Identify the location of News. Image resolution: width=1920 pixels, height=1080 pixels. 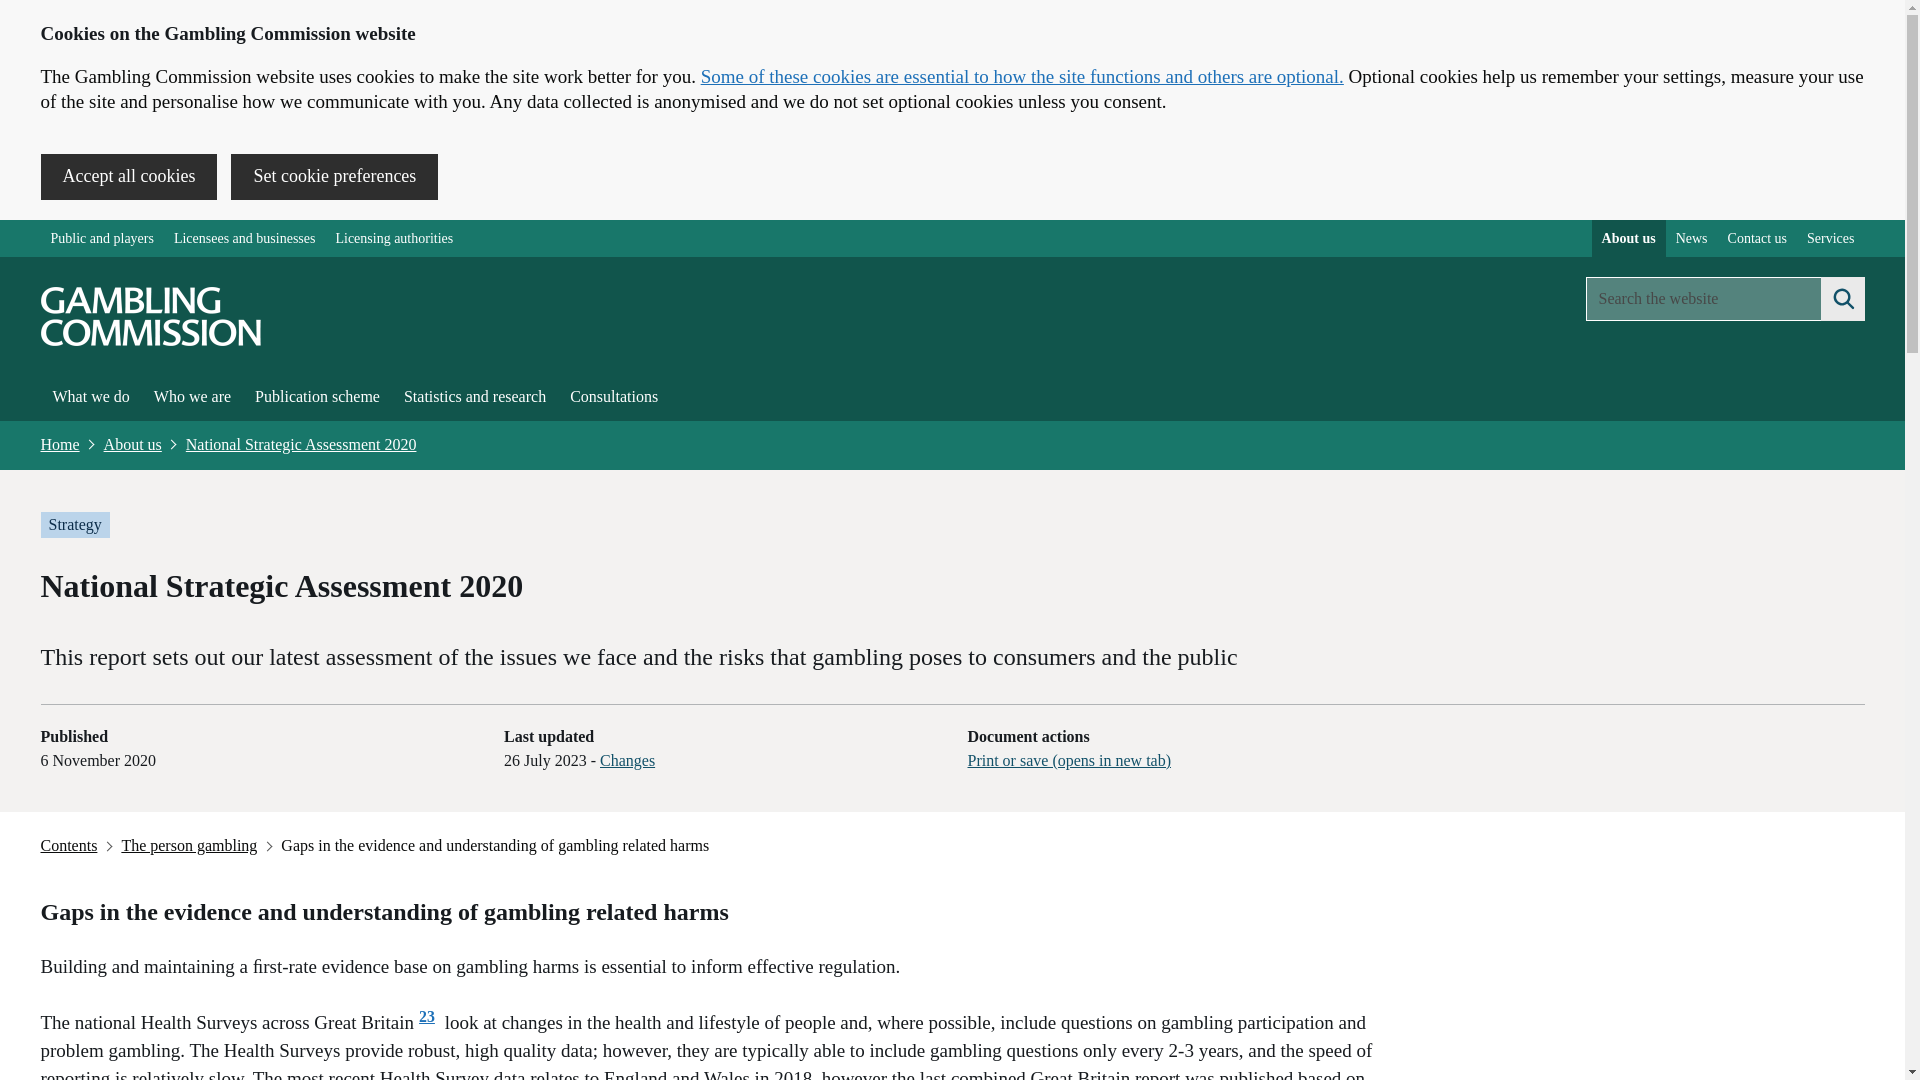
(1692, 238).